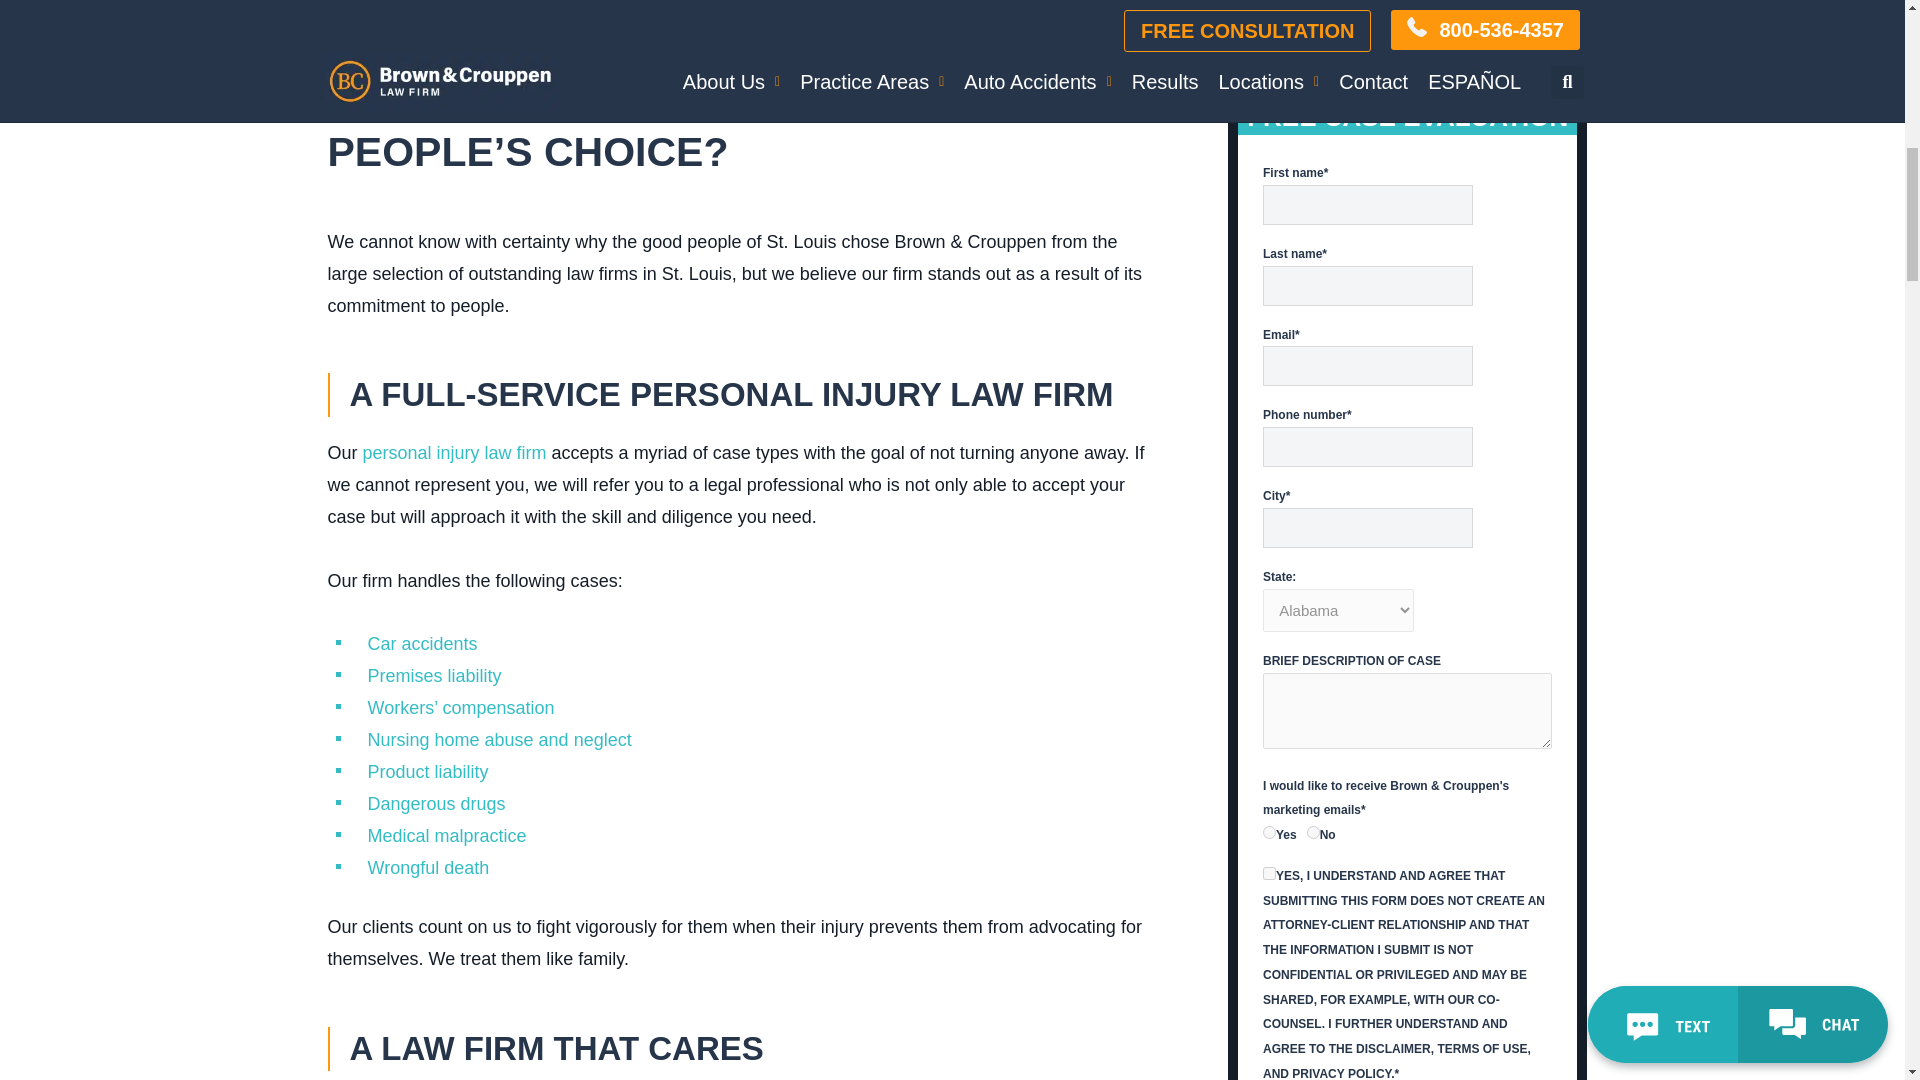 This screenshot has height=1080, width=1920. I want to click on No, so click(1314, 832).